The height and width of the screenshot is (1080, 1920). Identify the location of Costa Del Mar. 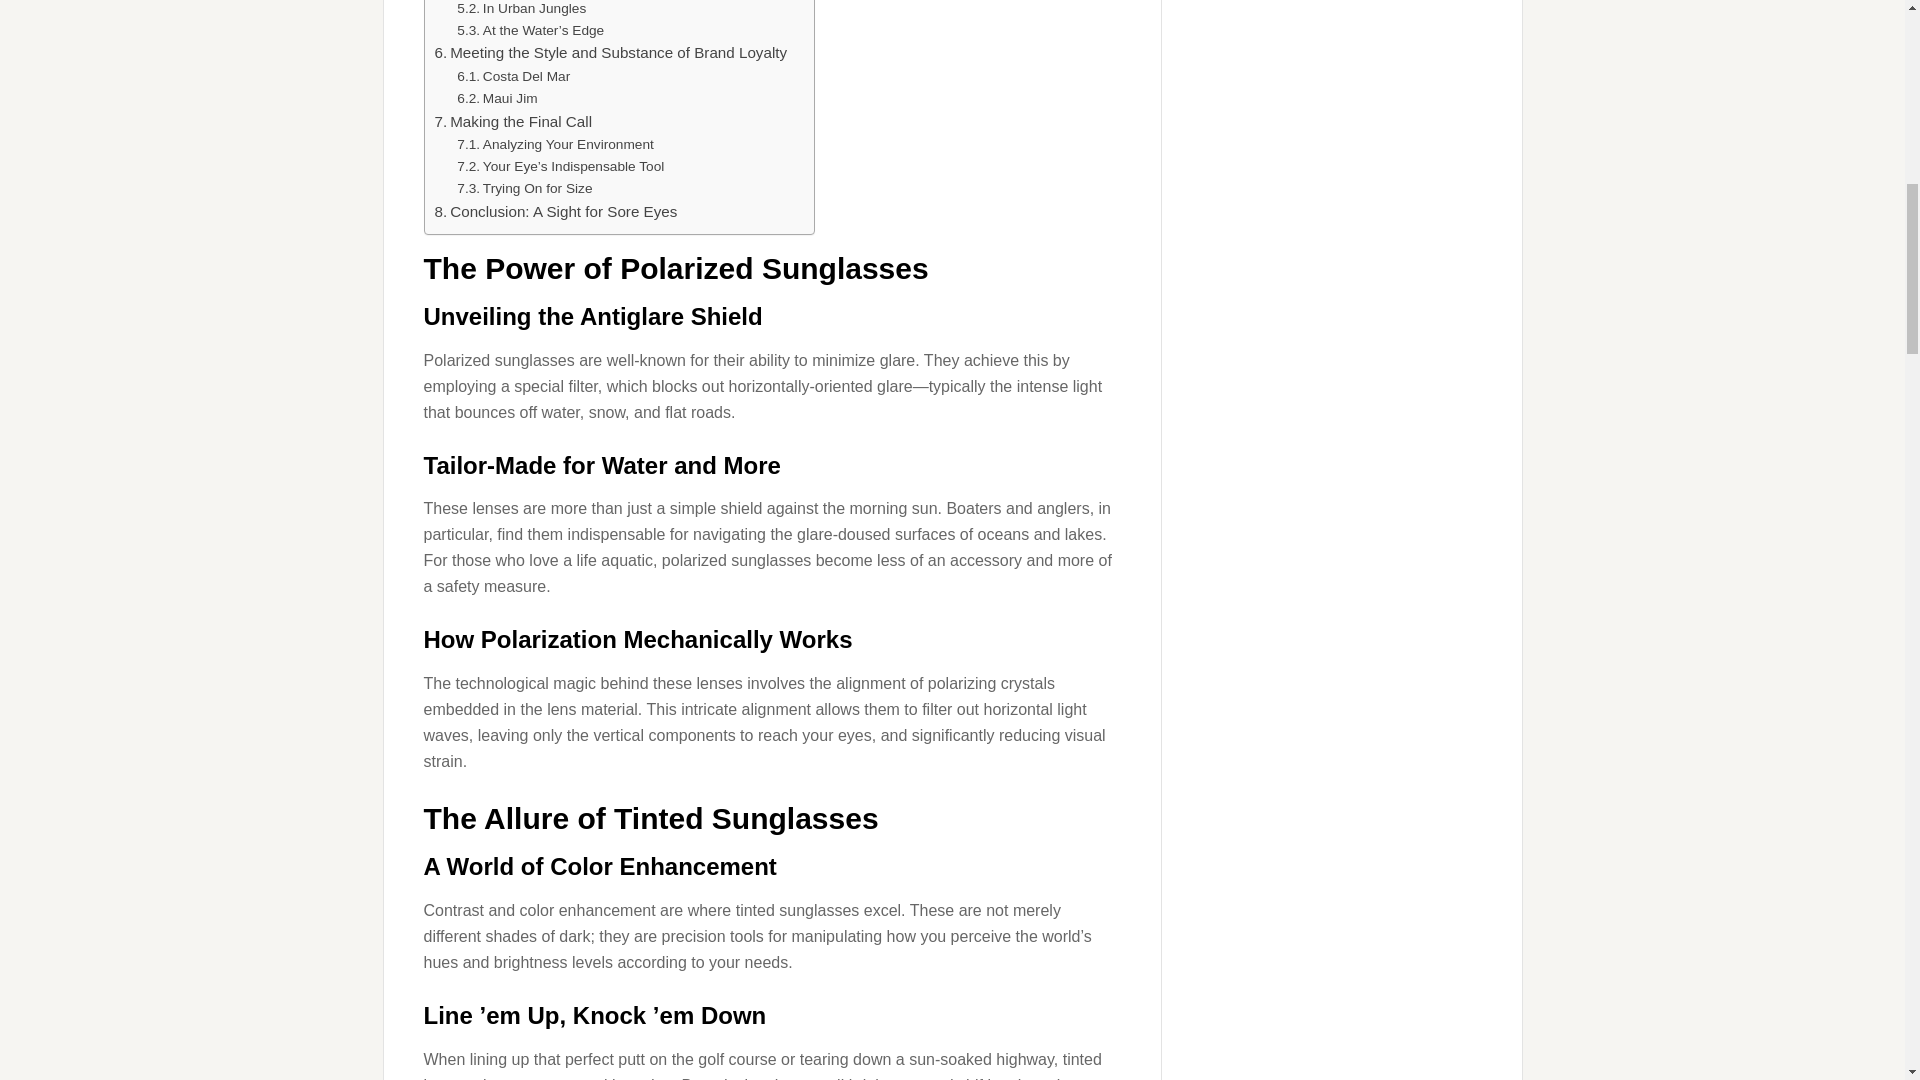
(513, 76).